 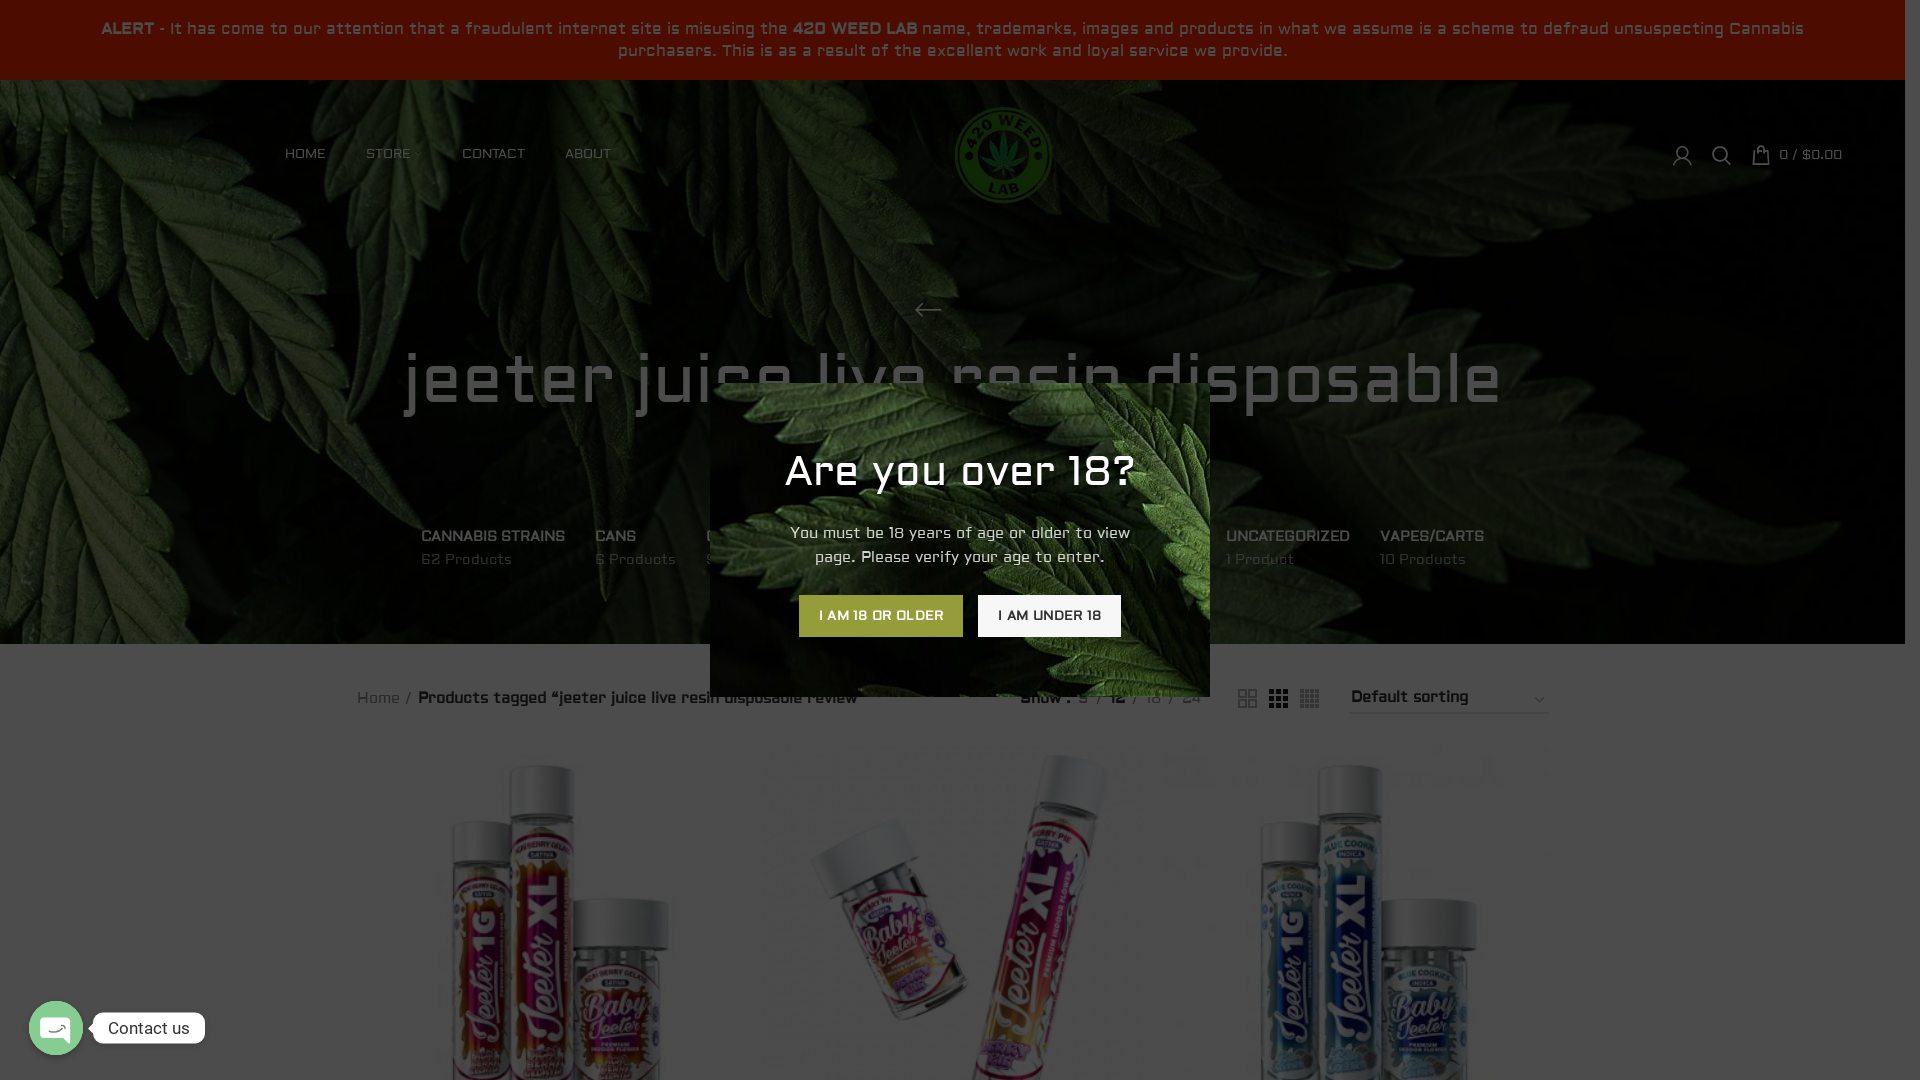 I want to click on UNCATEGORIZED
1 Product, so click(x=1288, y=548).